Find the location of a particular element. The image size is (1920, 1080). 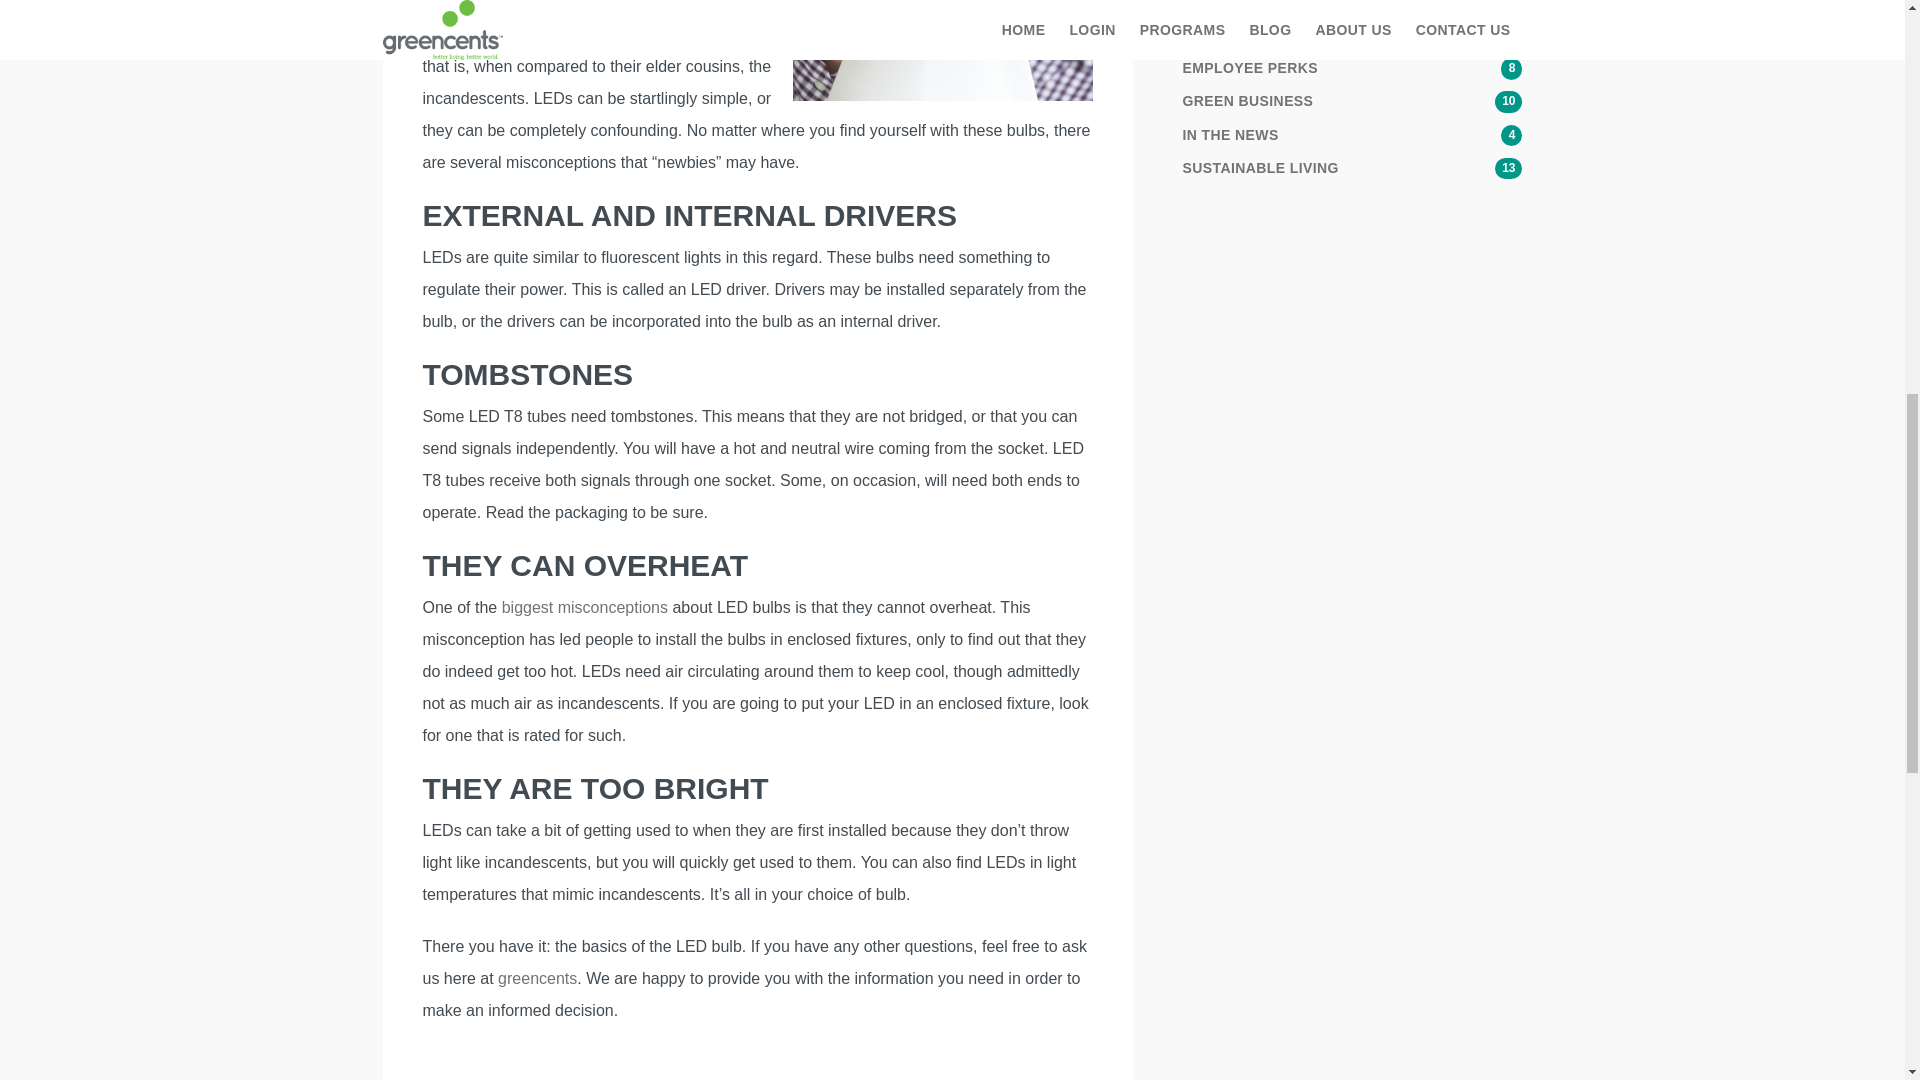

View all posts in Employee Perks is located at coordinates (1352, 68).